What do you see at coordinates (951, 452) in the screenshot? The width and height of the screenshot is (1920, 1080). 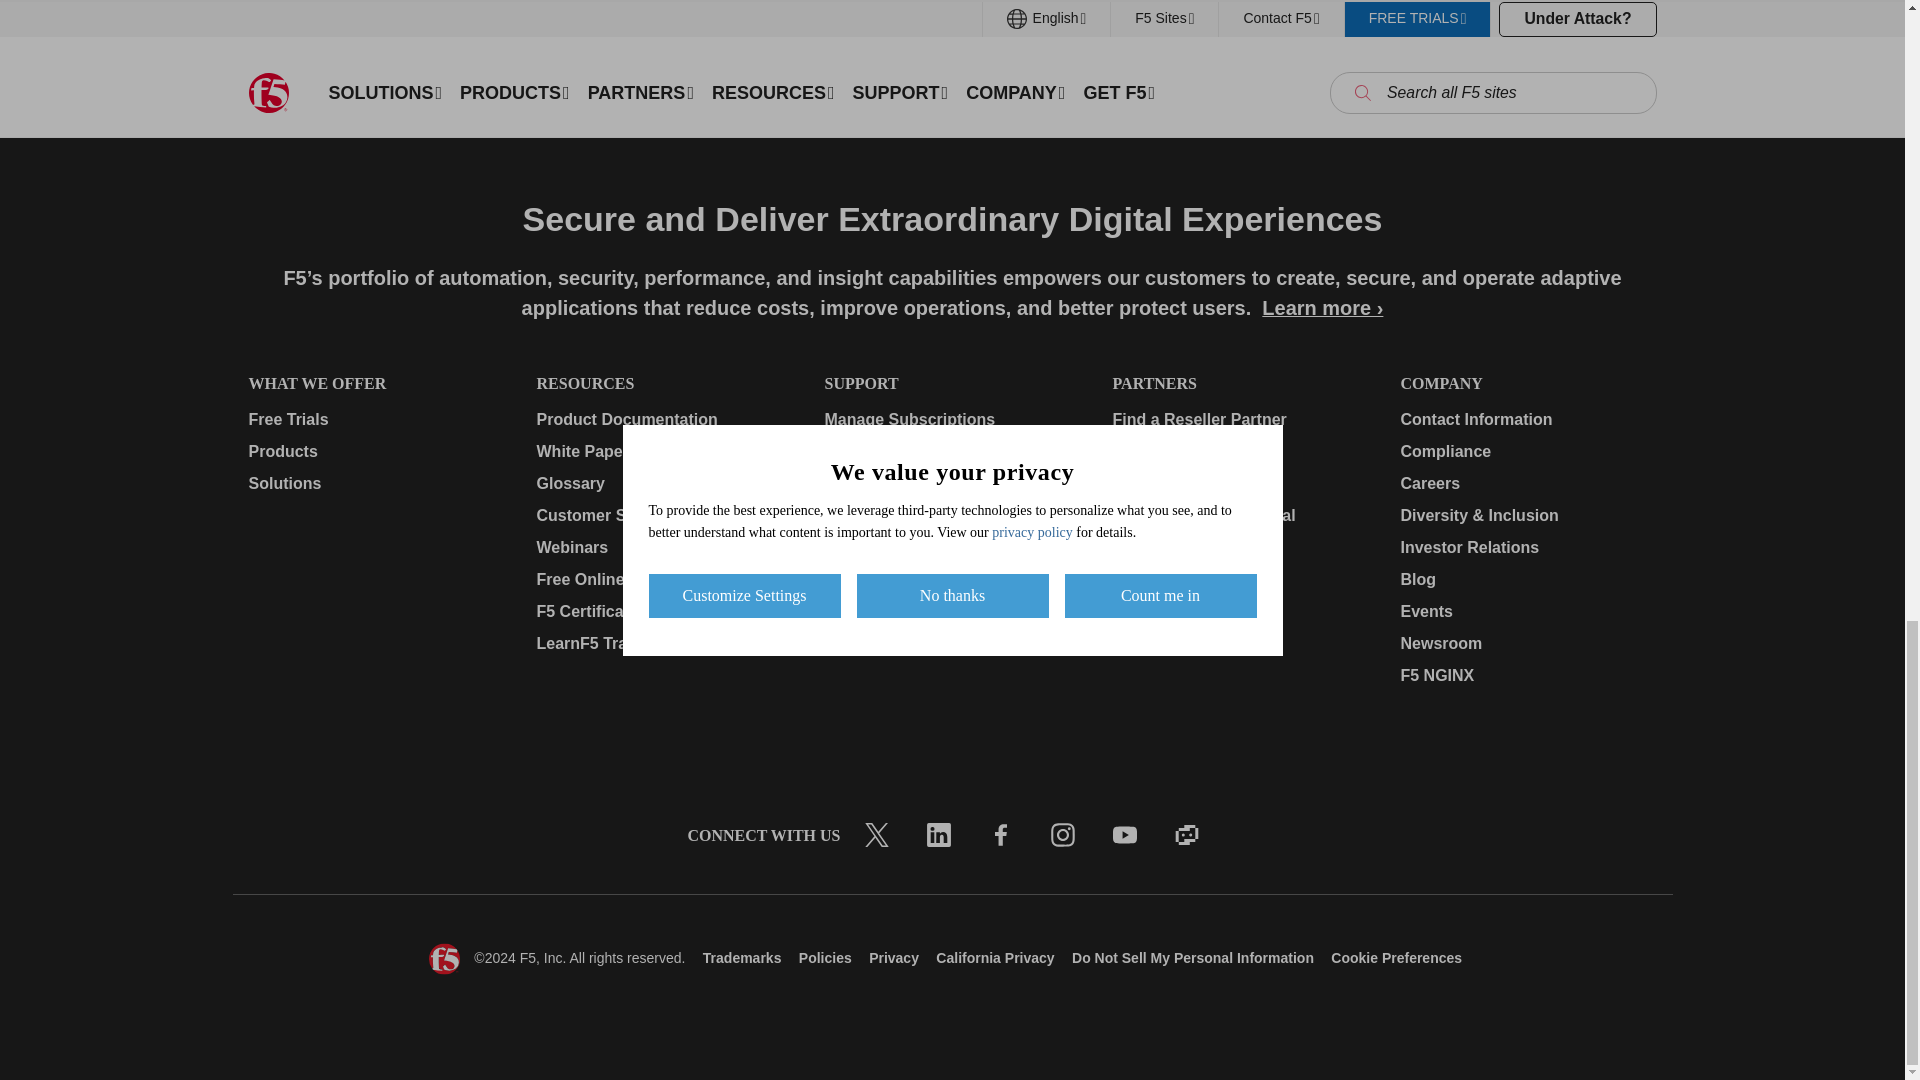 I see `Support Portal` at bounding box center [951, 452].